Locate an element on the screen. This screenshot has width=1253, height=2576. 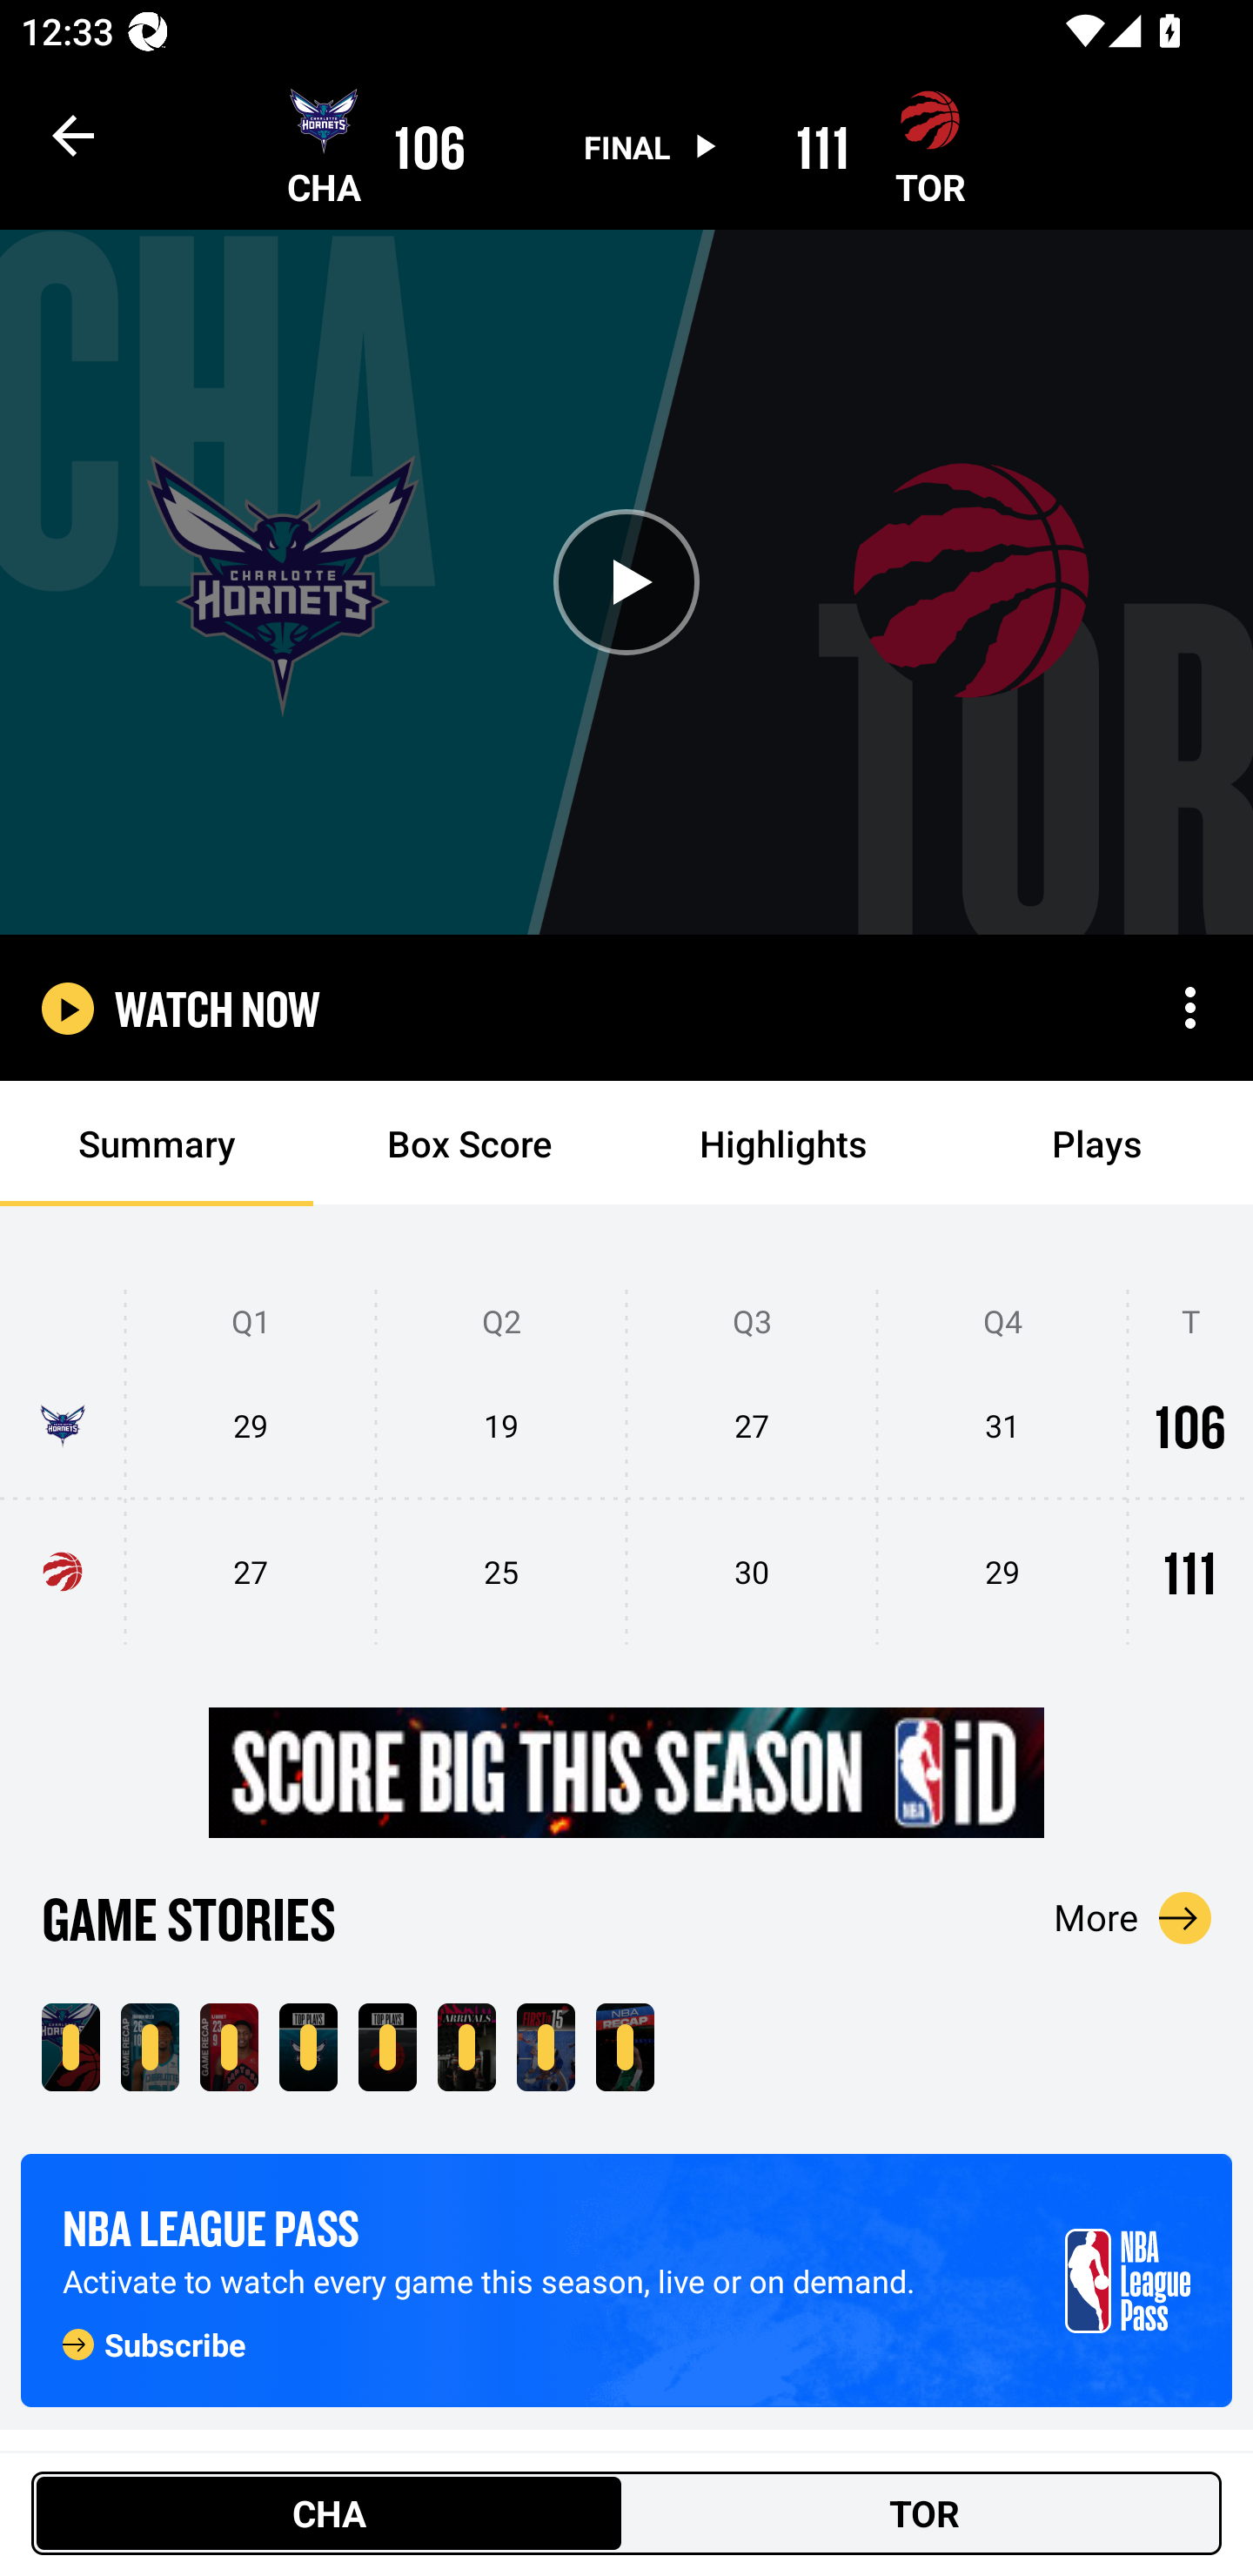
Highlights is located at coordinates (783, 1144).